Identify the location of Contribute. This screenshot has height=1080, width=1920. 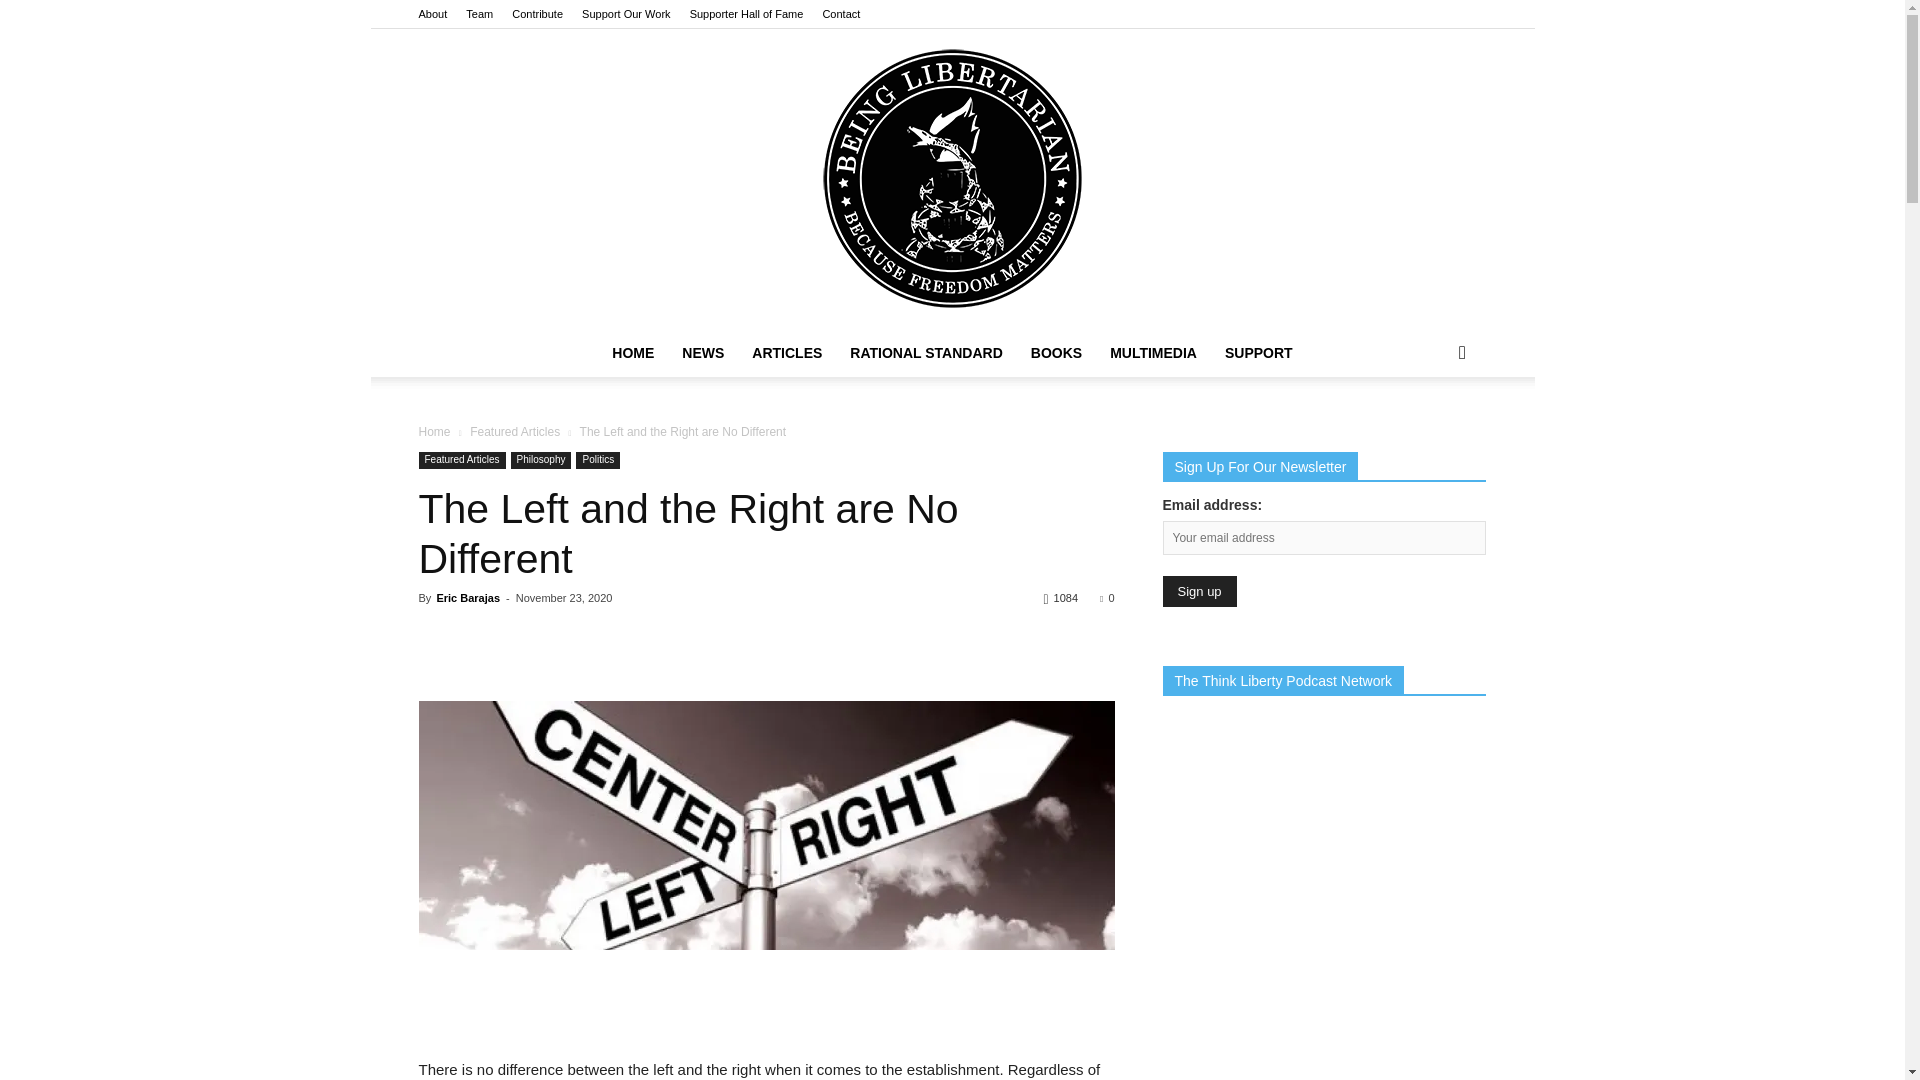
(537, 14).